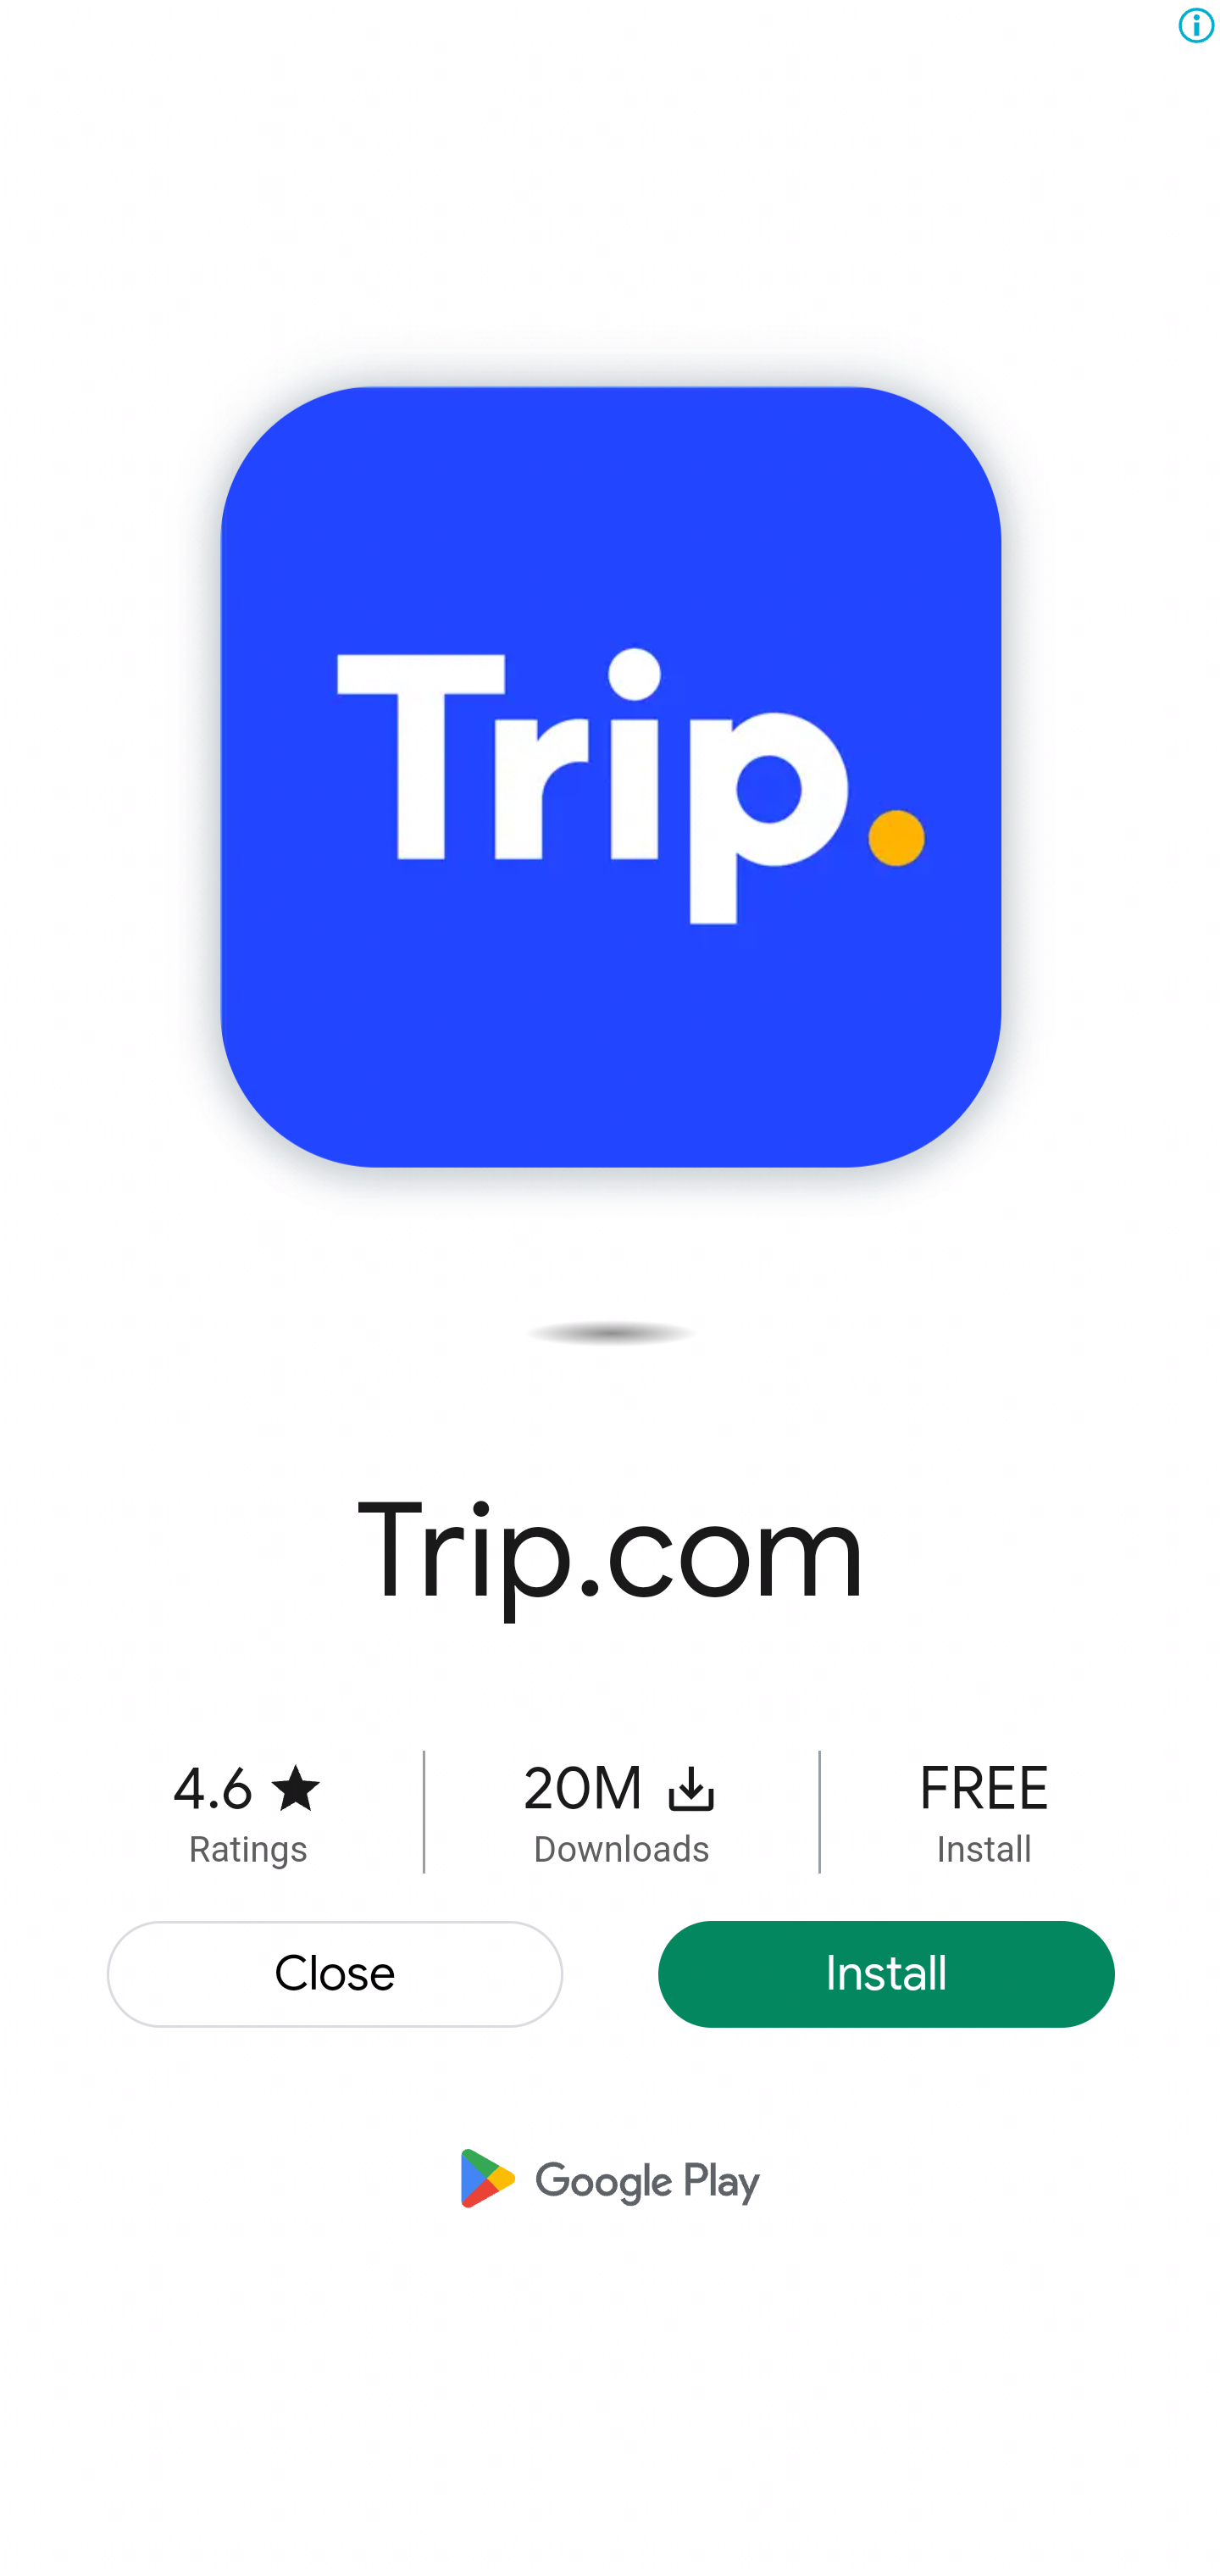 This screenshot has height=2576, width=1220. Describe the element at coordinates (886, 1974) in the screenshot. I see `Install` at that location.